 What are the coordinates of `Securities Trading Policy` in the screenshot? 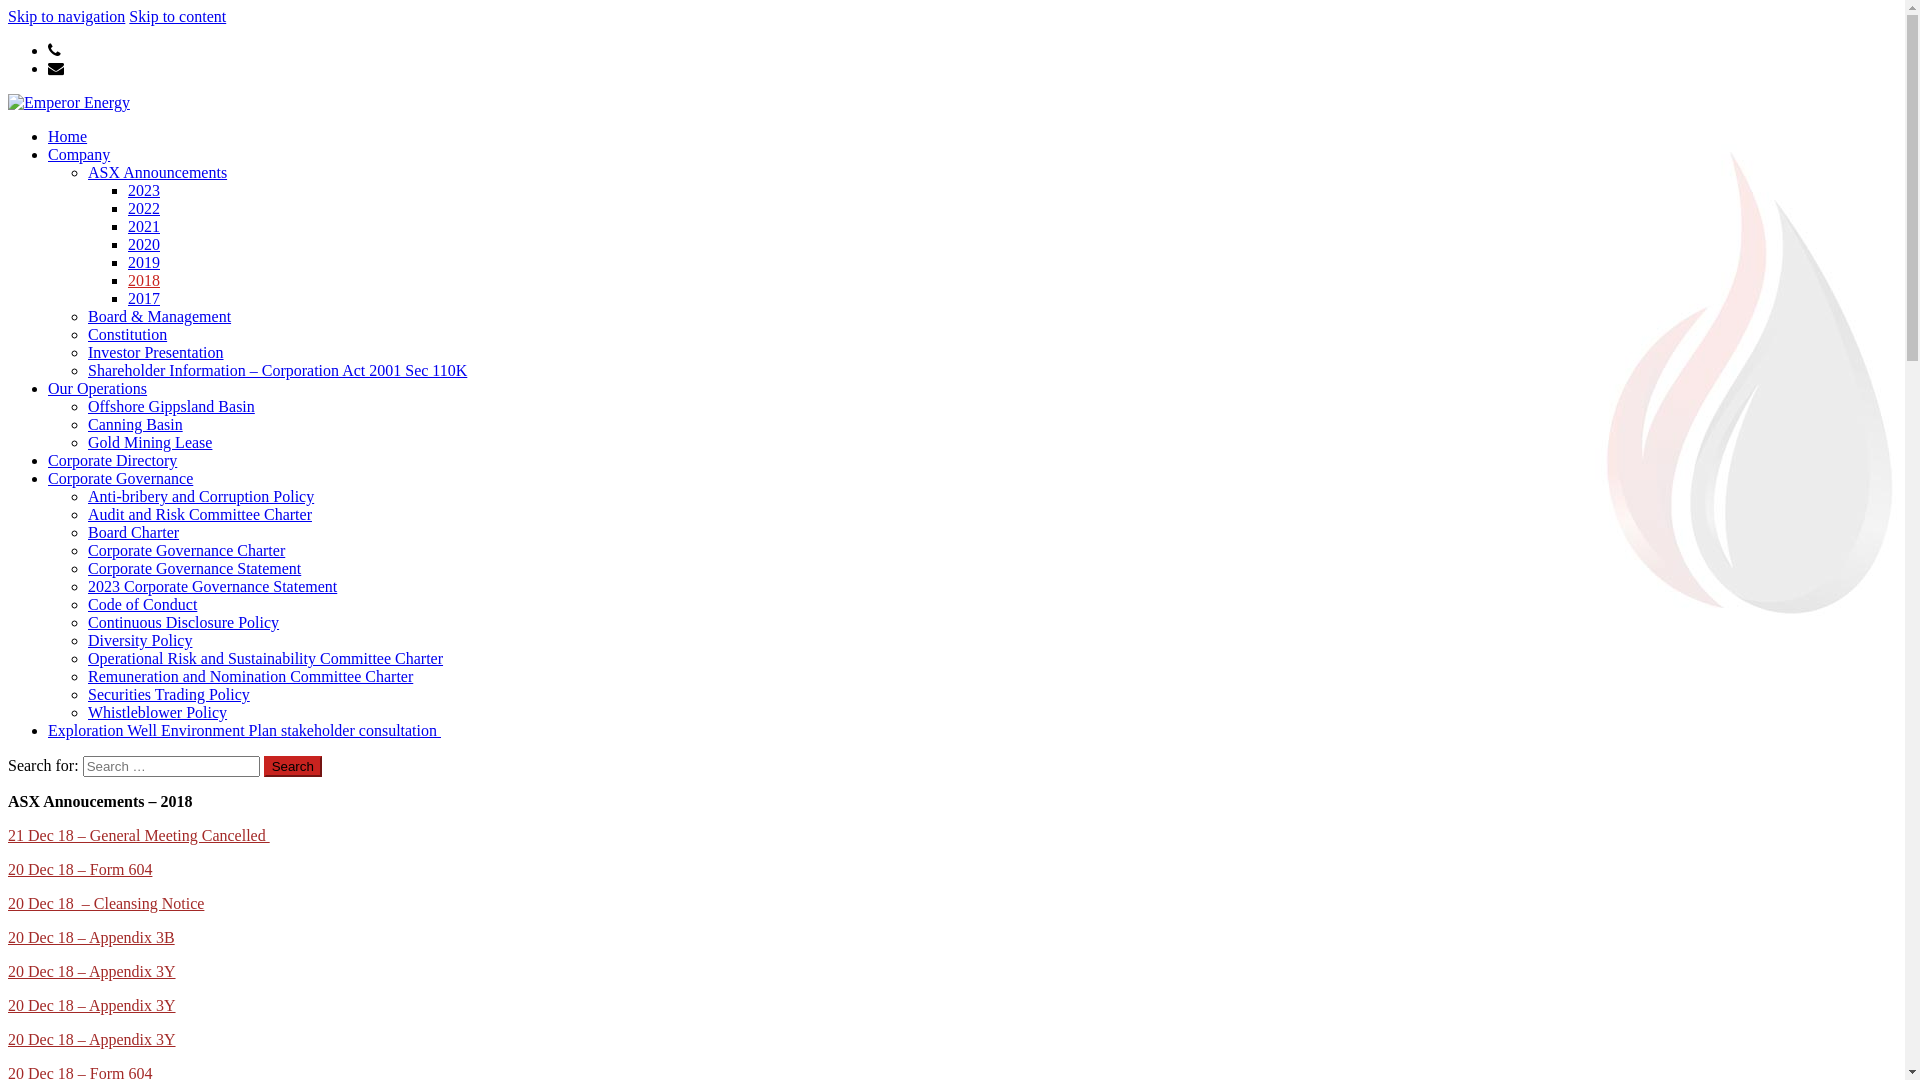 It's located at (169, 694).